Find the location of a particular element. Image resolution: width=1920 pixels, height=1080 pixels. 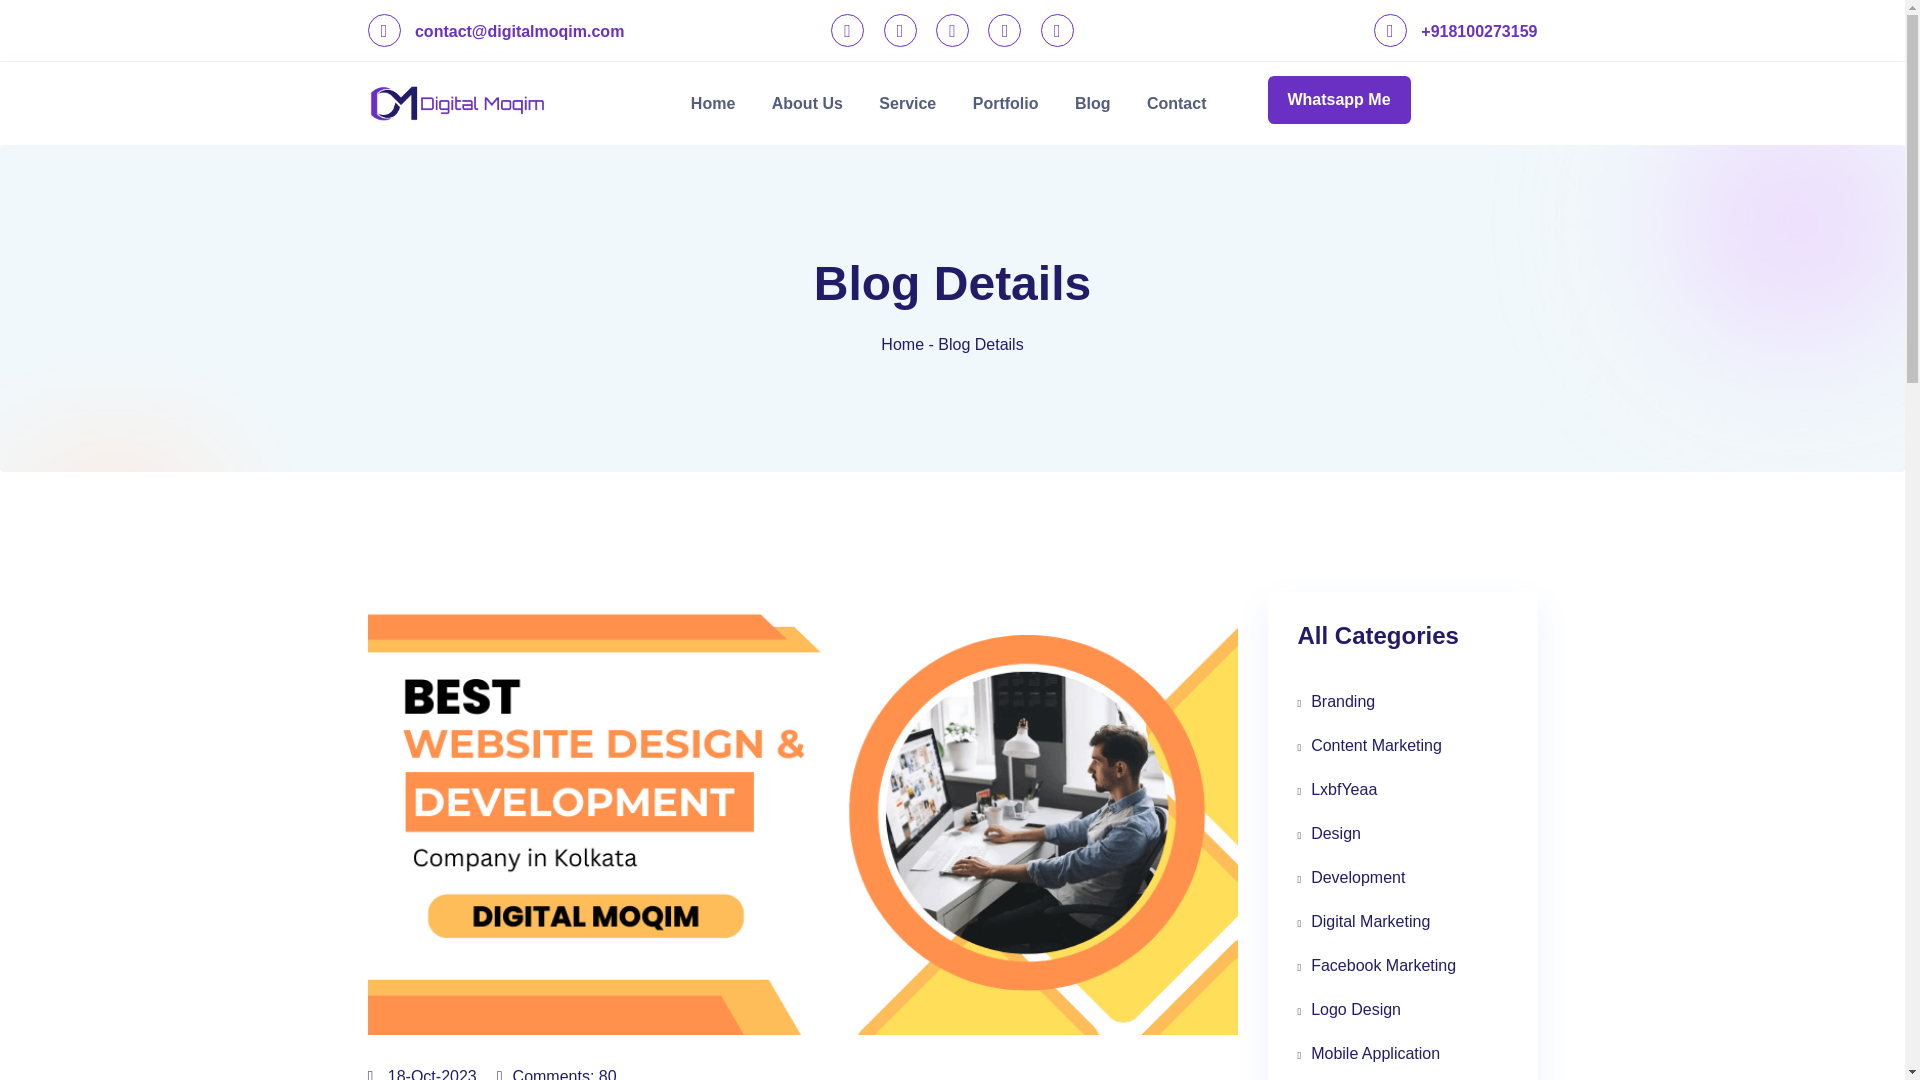

Mobile Application is located at coordinates (1402, 1054).